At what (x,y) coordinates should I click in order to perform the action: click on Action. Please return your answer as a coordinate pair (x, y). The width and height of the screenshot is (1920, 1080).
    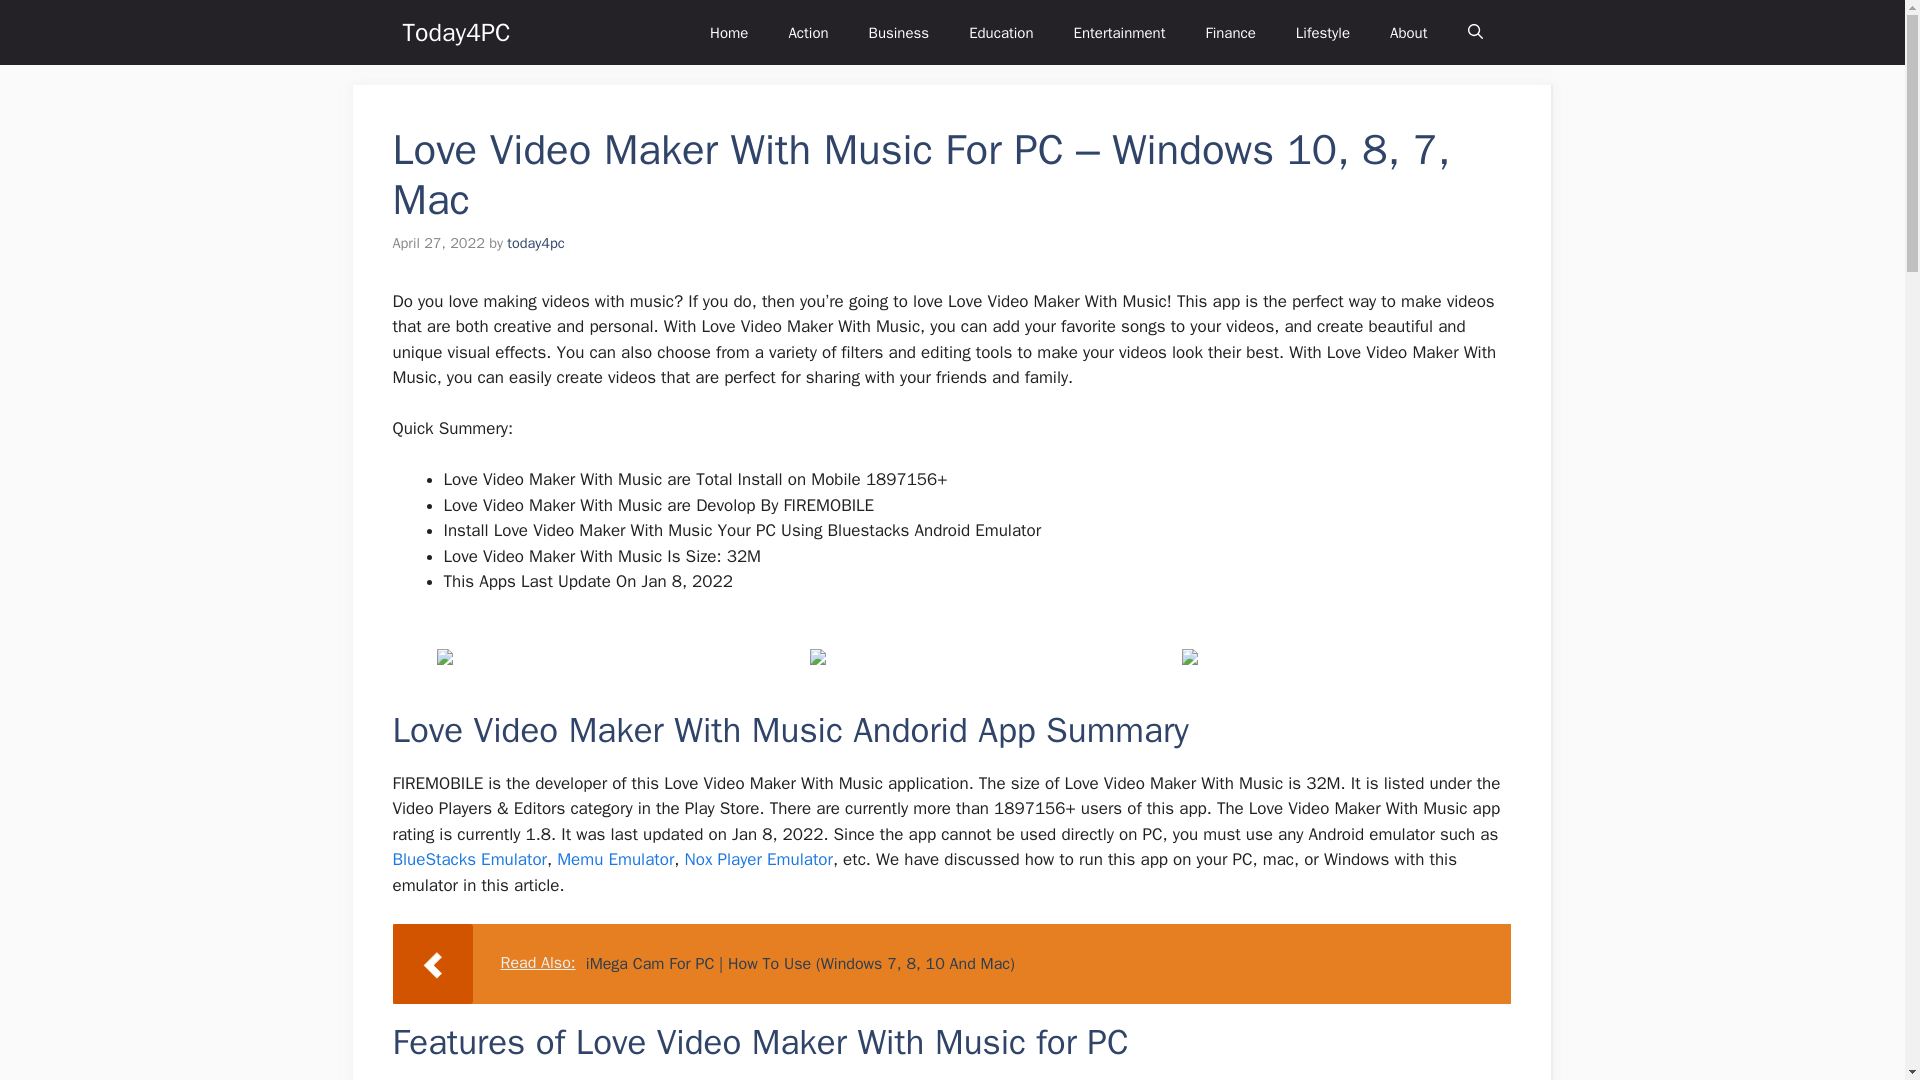
    Looking at the image, I should click on (808, 32).